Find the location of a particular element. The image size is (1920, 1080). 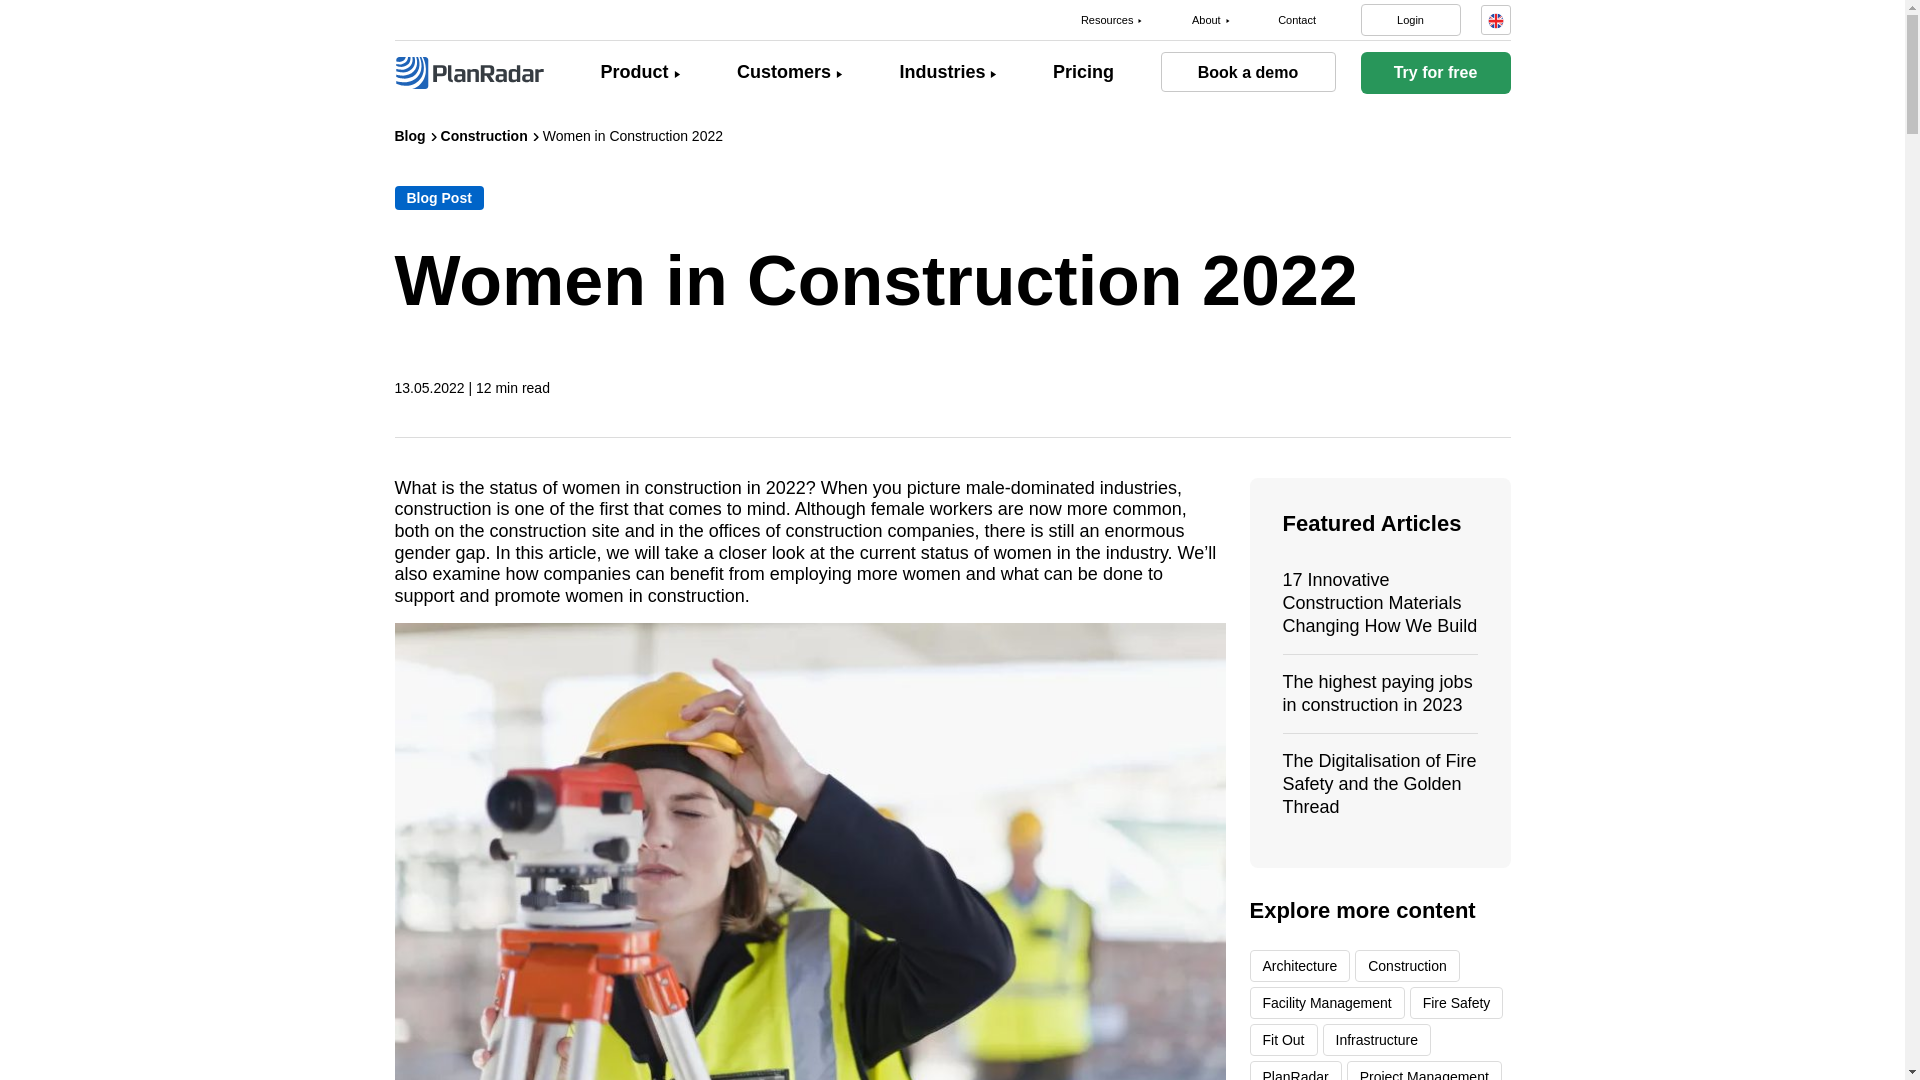

17 Innovative Construction Materials Changing How We Build is located at coordinates (1379, 603).